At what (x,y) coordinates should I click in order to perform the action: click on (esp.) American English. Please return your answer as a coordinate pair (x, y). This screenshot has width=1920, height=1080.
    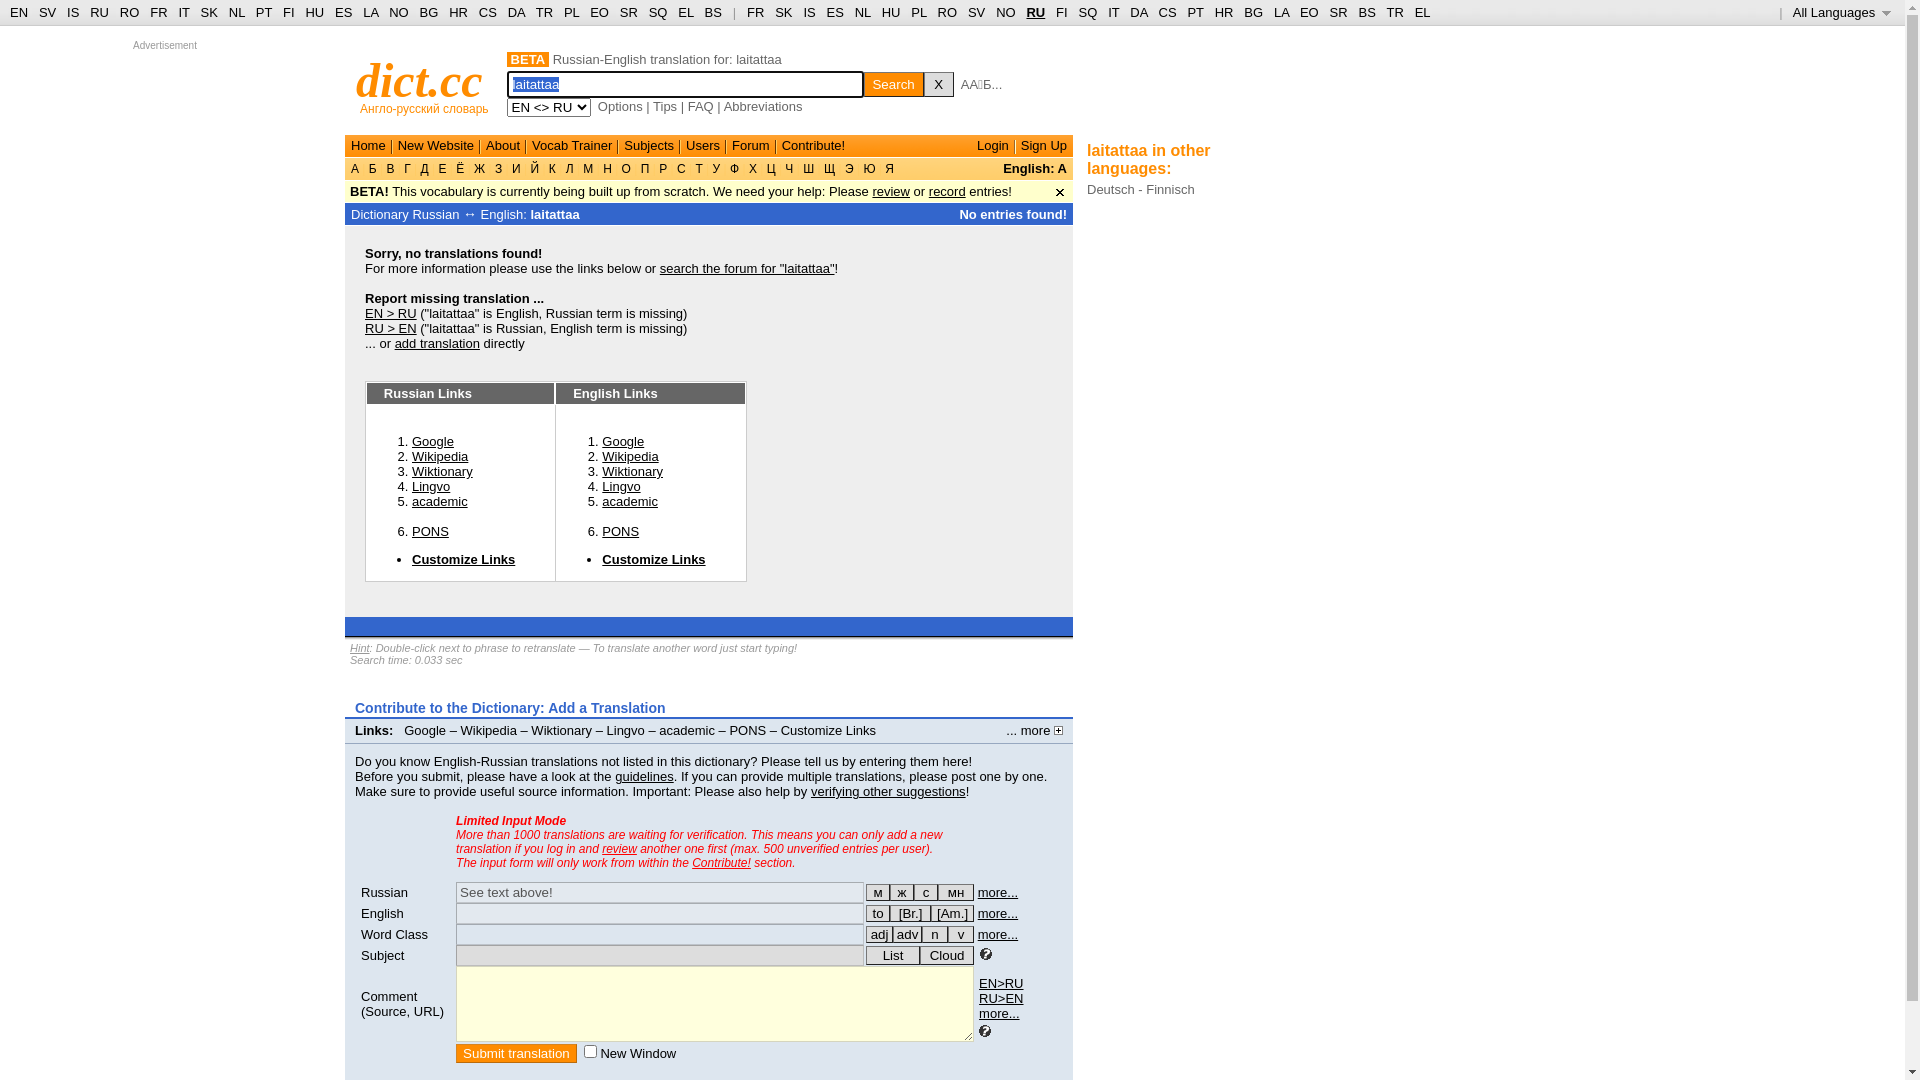
    Looking at the image, I should click on (952, 913).